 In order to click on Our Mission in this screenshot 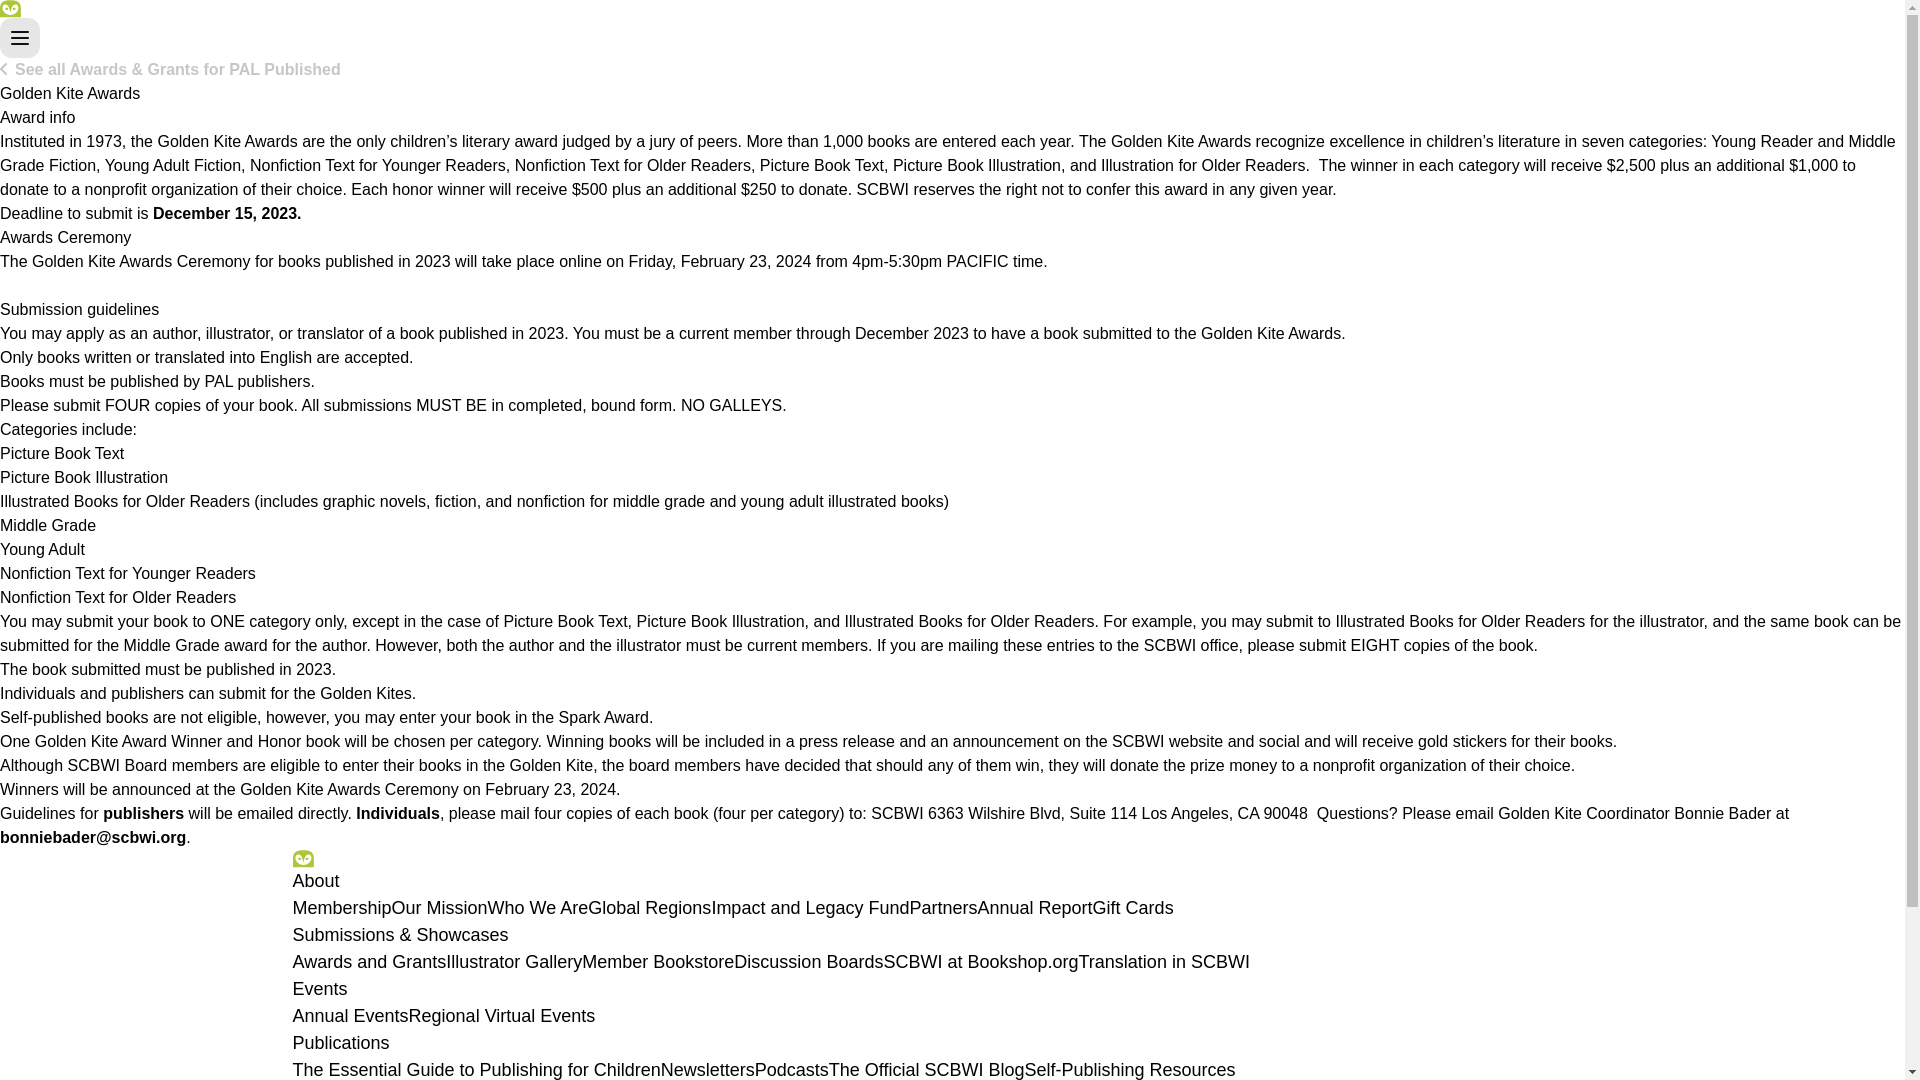, I will do `click(439, 908)`.